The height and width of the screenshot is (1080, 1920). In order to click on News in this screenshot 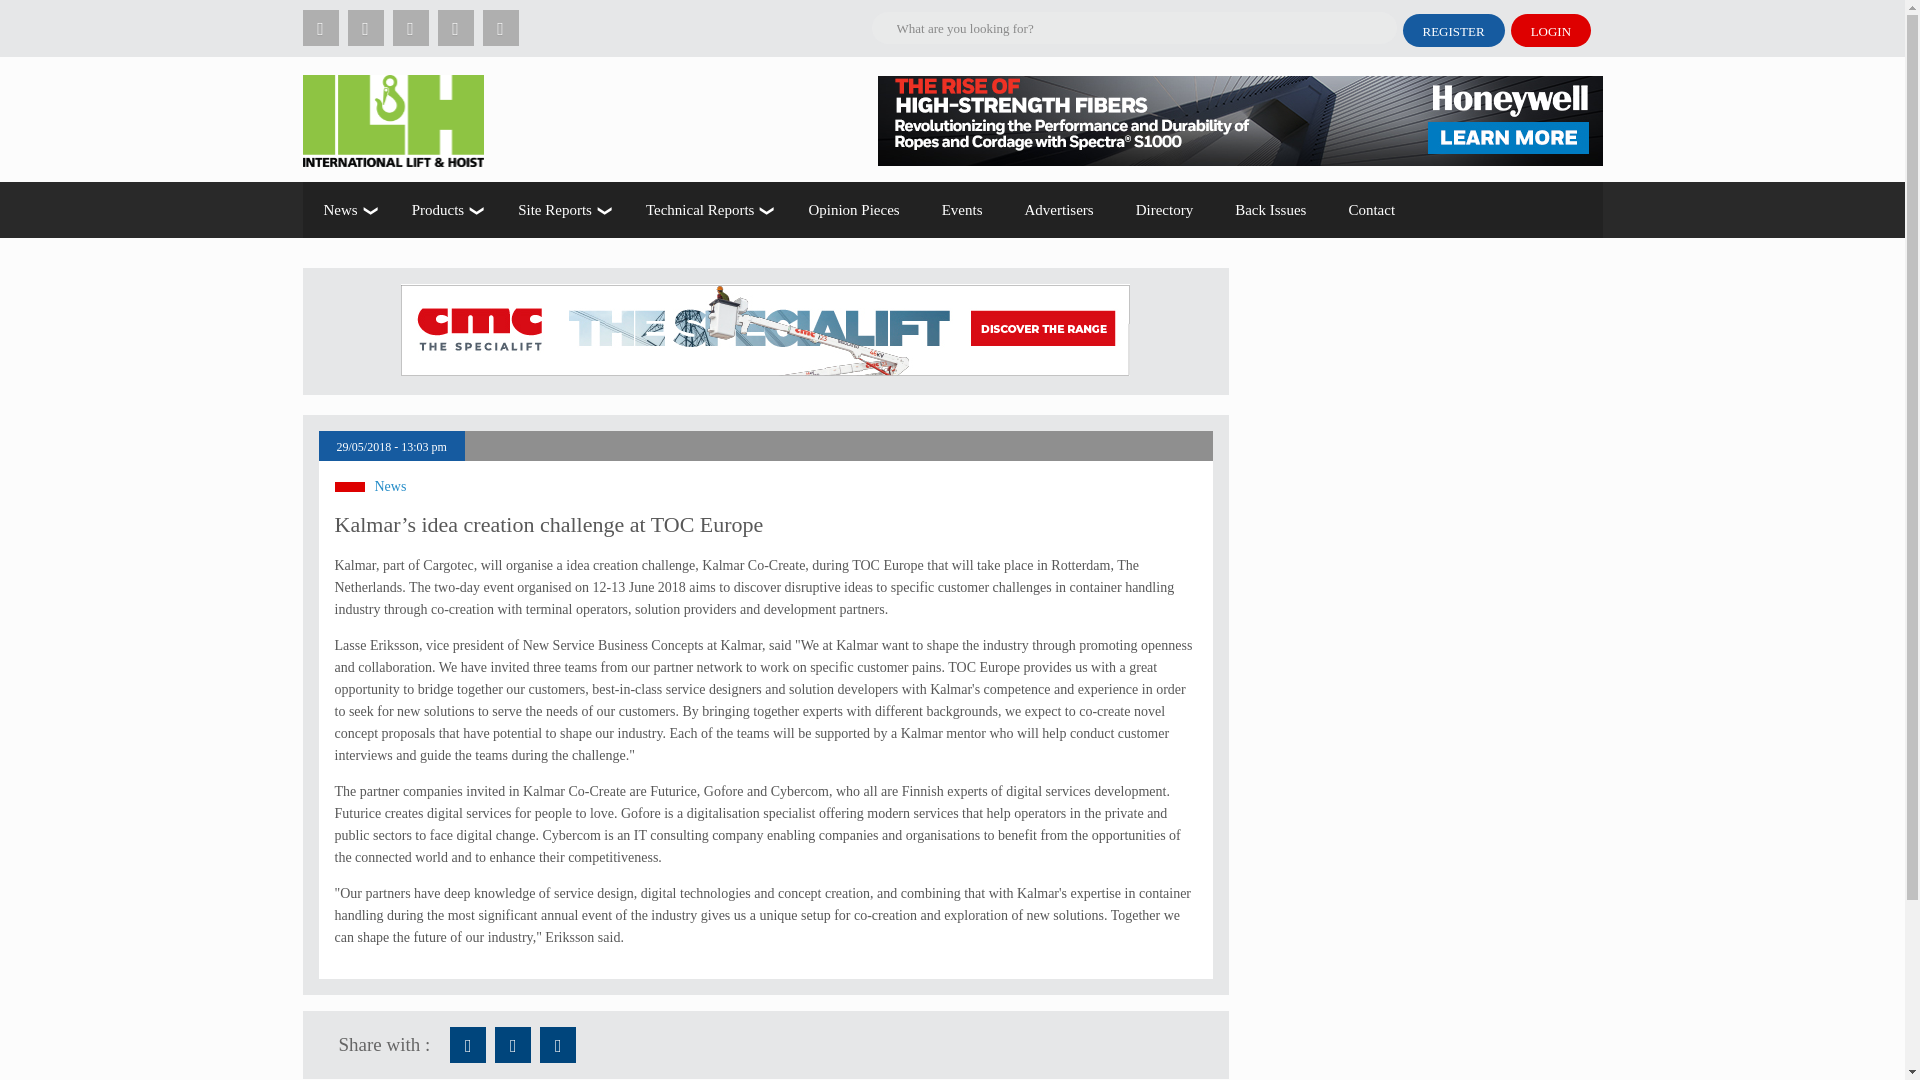, I will do `click(345, 210)`.